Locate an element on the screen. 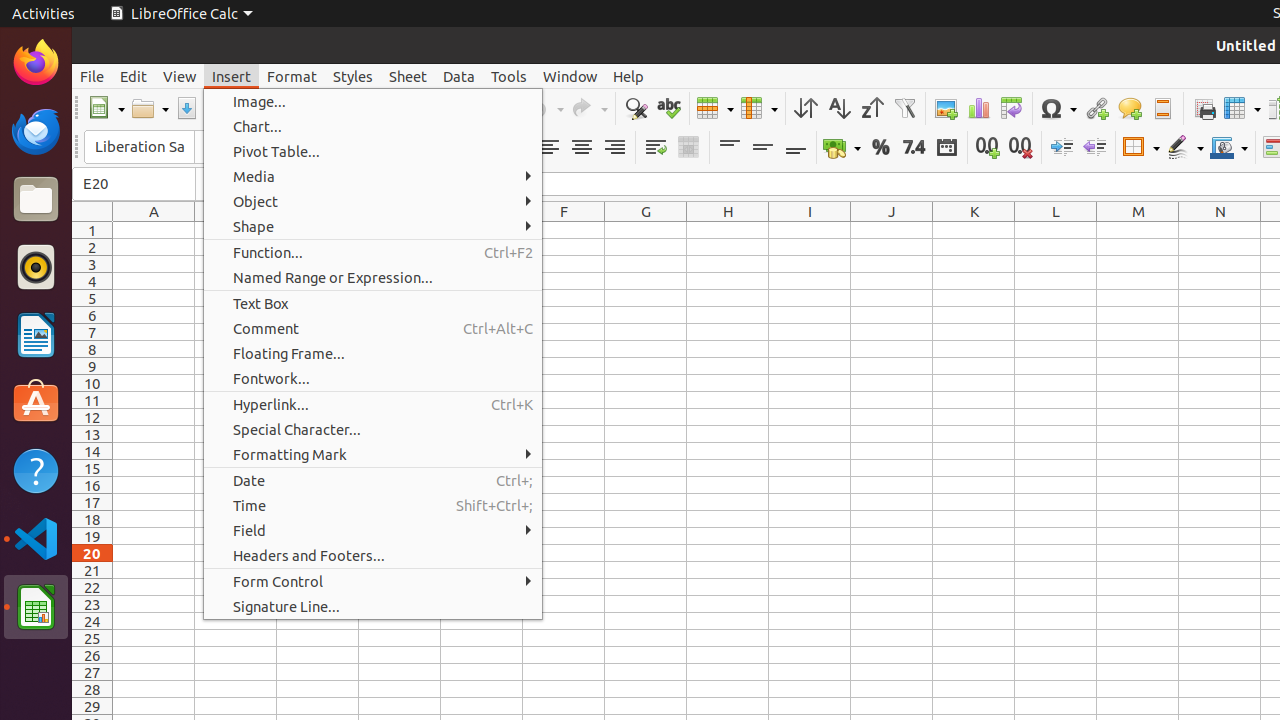  Comment is located at coordinates (373, 328).